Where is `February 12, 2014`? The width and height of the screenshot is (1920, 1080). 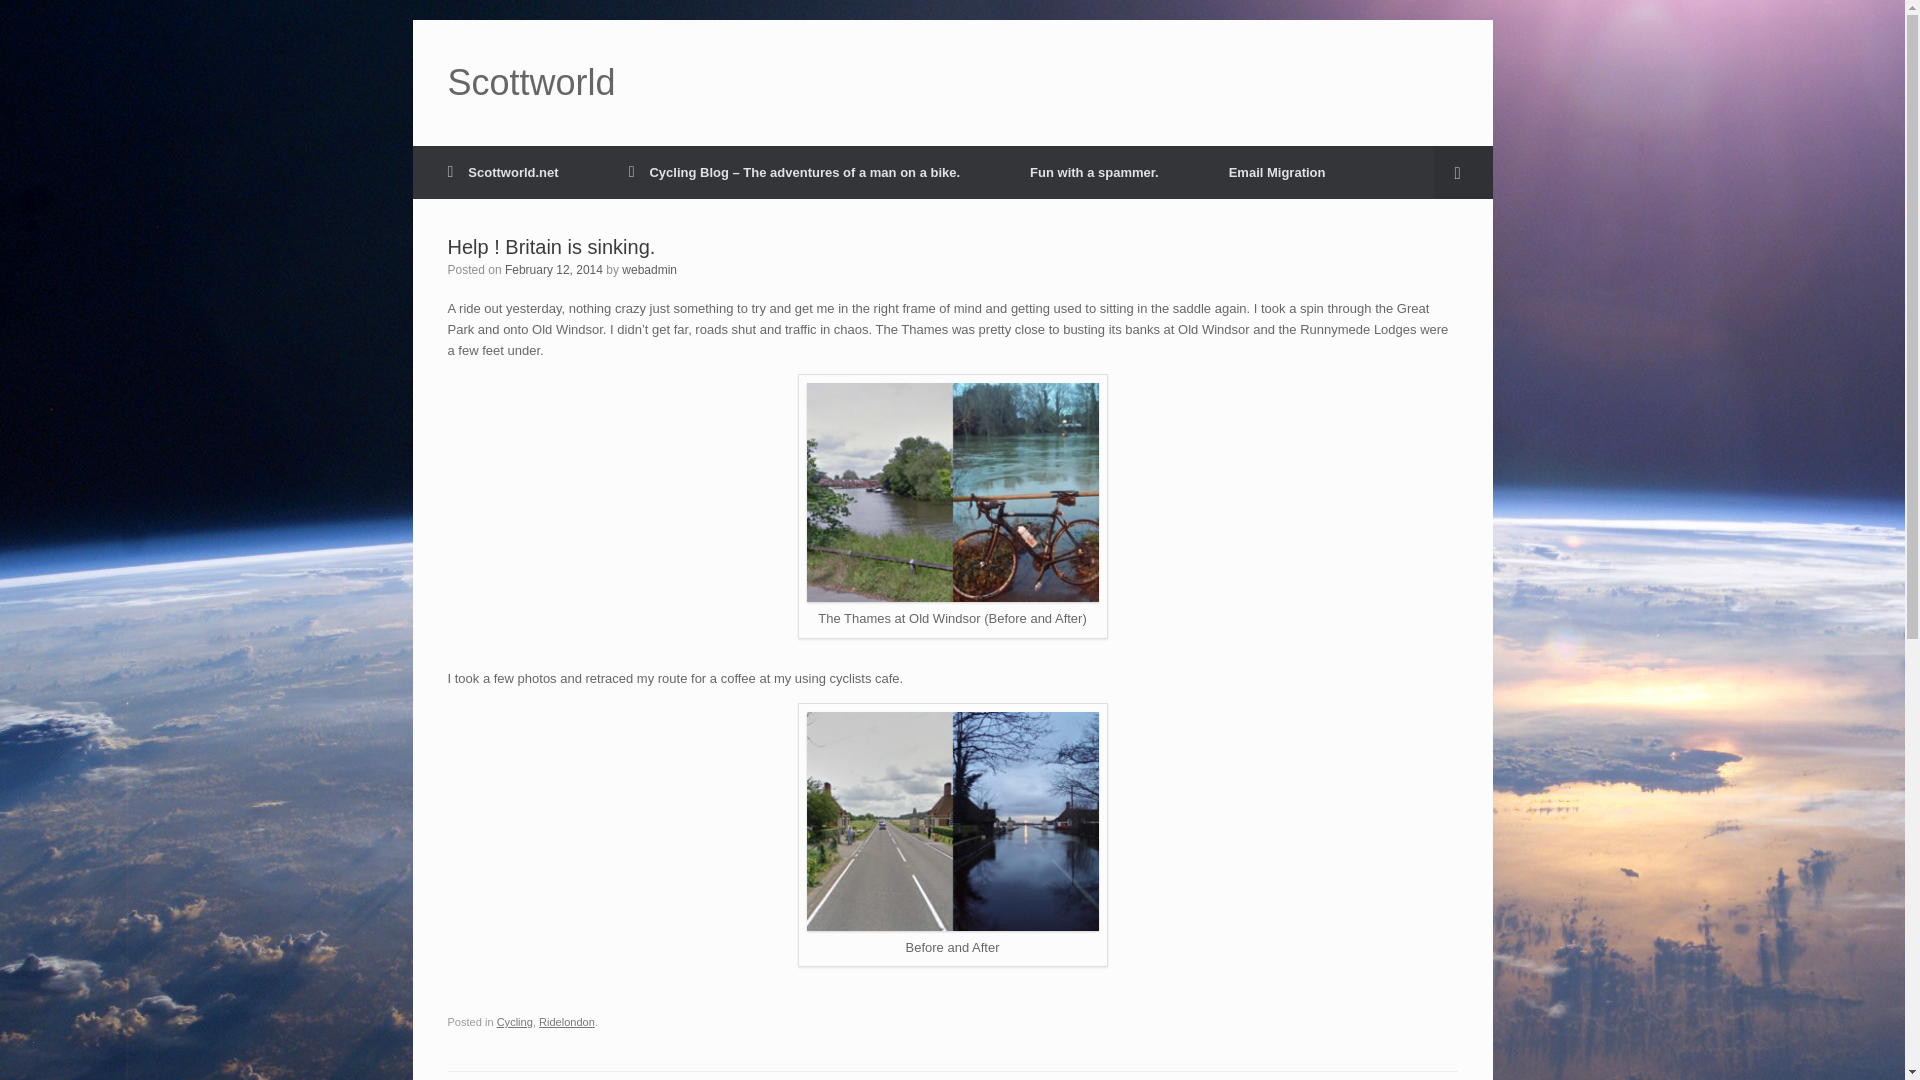
February 12, 2014 is located at coordinates (553, 270).